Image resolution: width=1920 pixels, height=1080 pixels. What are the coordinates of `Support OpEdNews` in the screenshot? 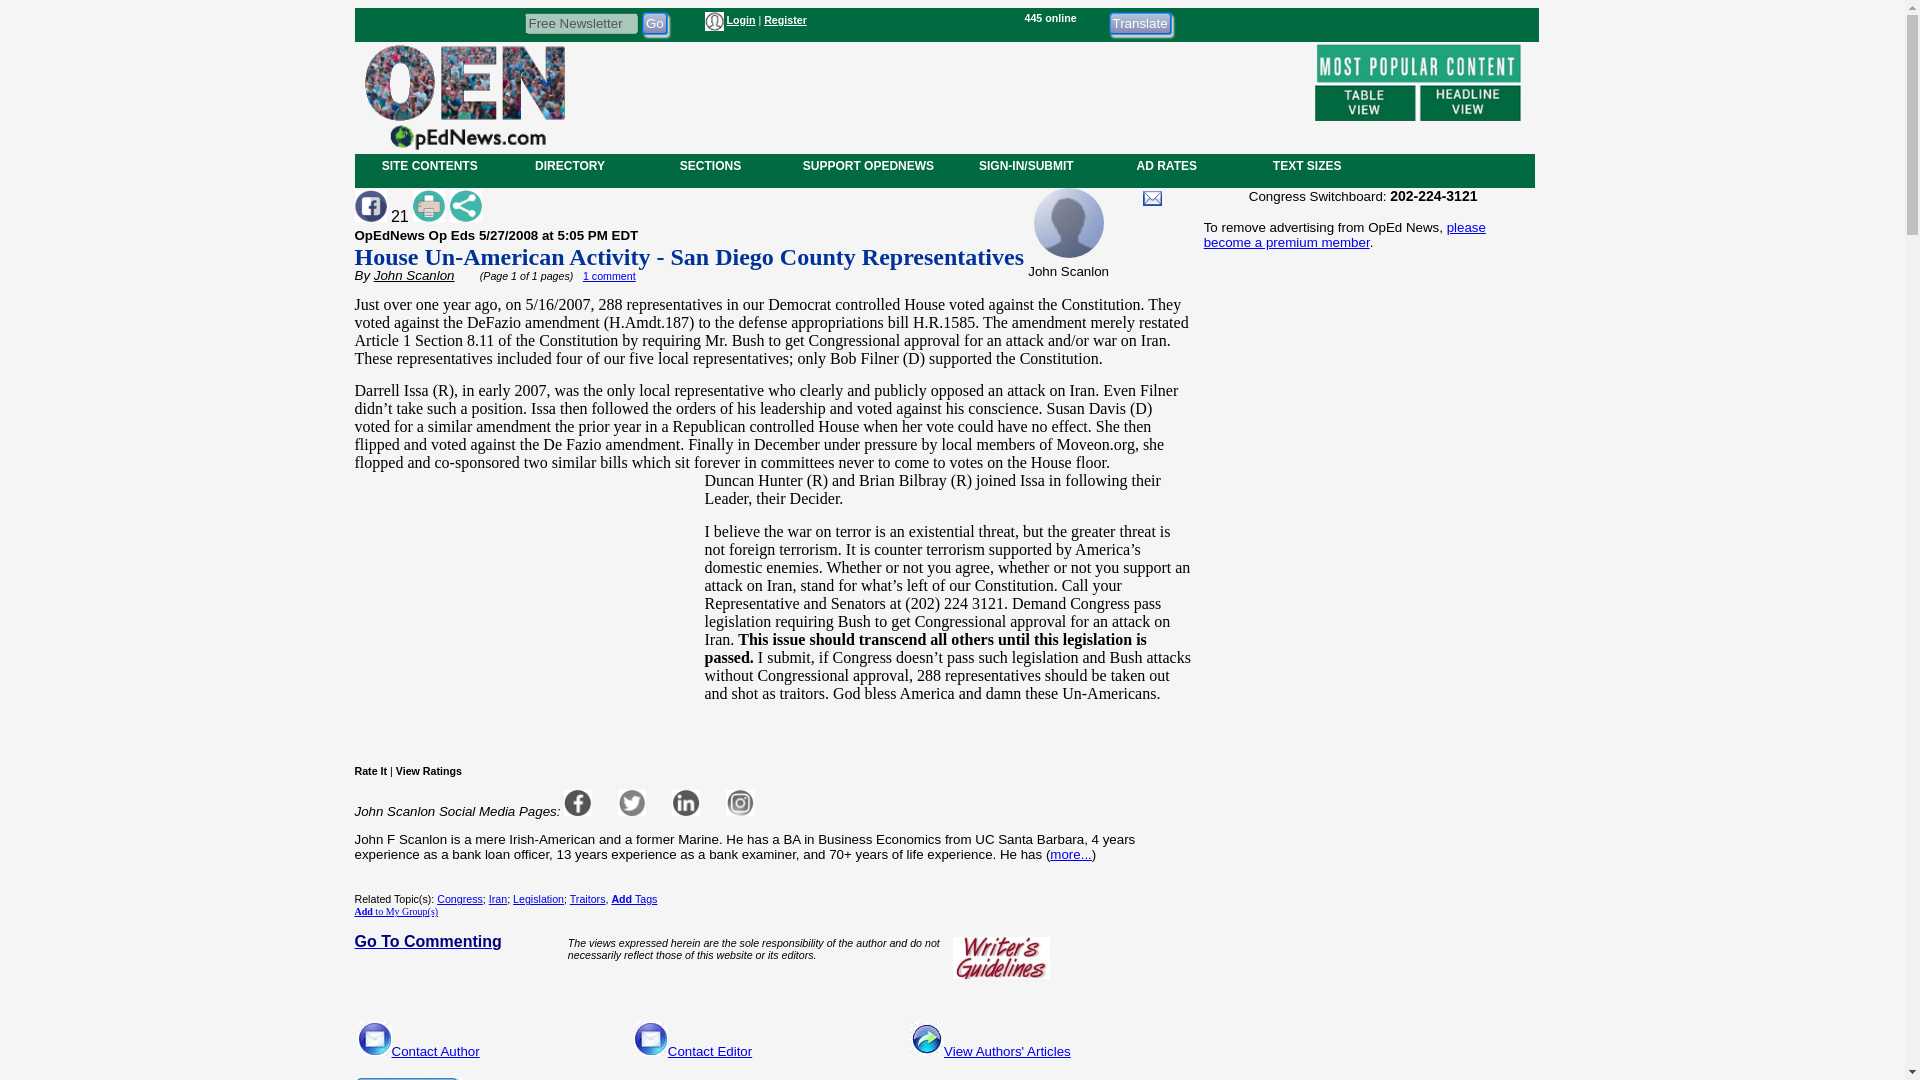 It's located at (406, 1078).